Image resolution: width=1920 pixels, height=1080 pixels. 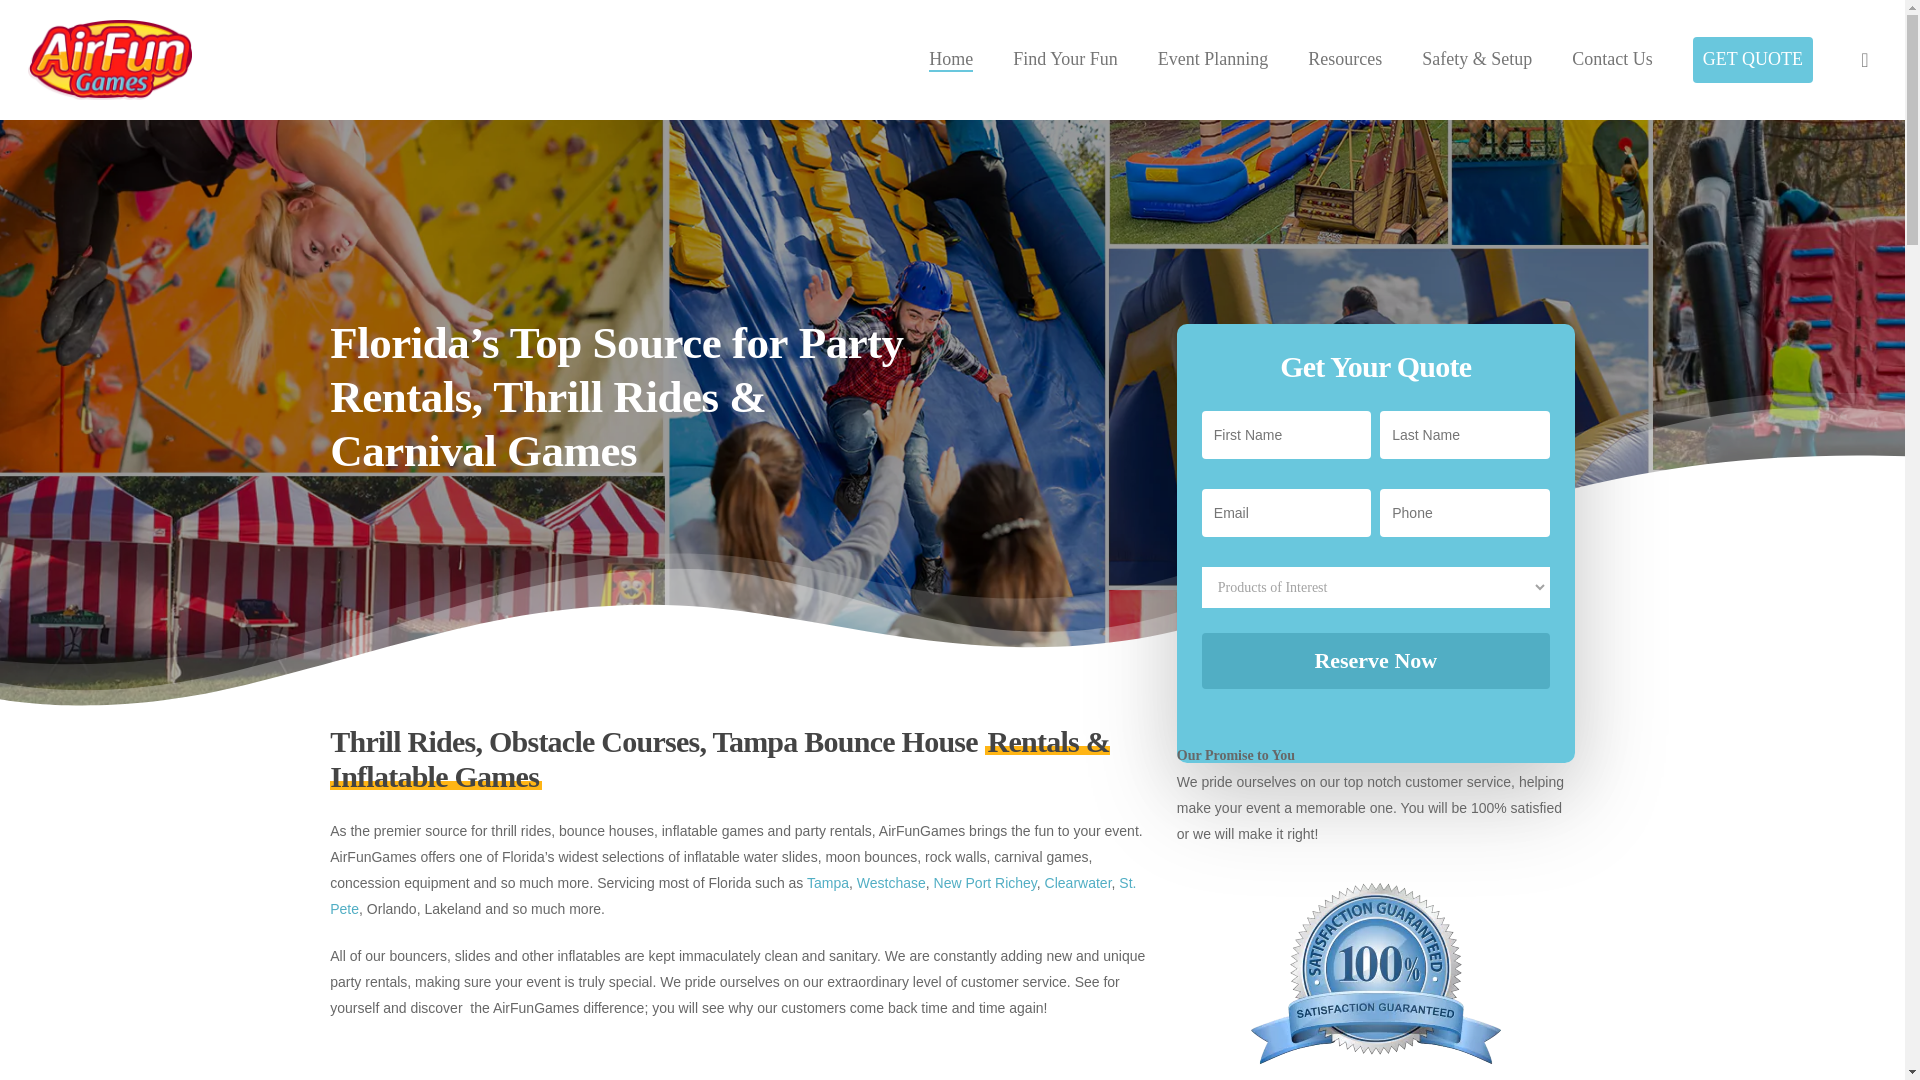 What do you see at coordinates (1213, 60) in the screenshot?
I see `Event Planning` at bounding box center [1213, 60].